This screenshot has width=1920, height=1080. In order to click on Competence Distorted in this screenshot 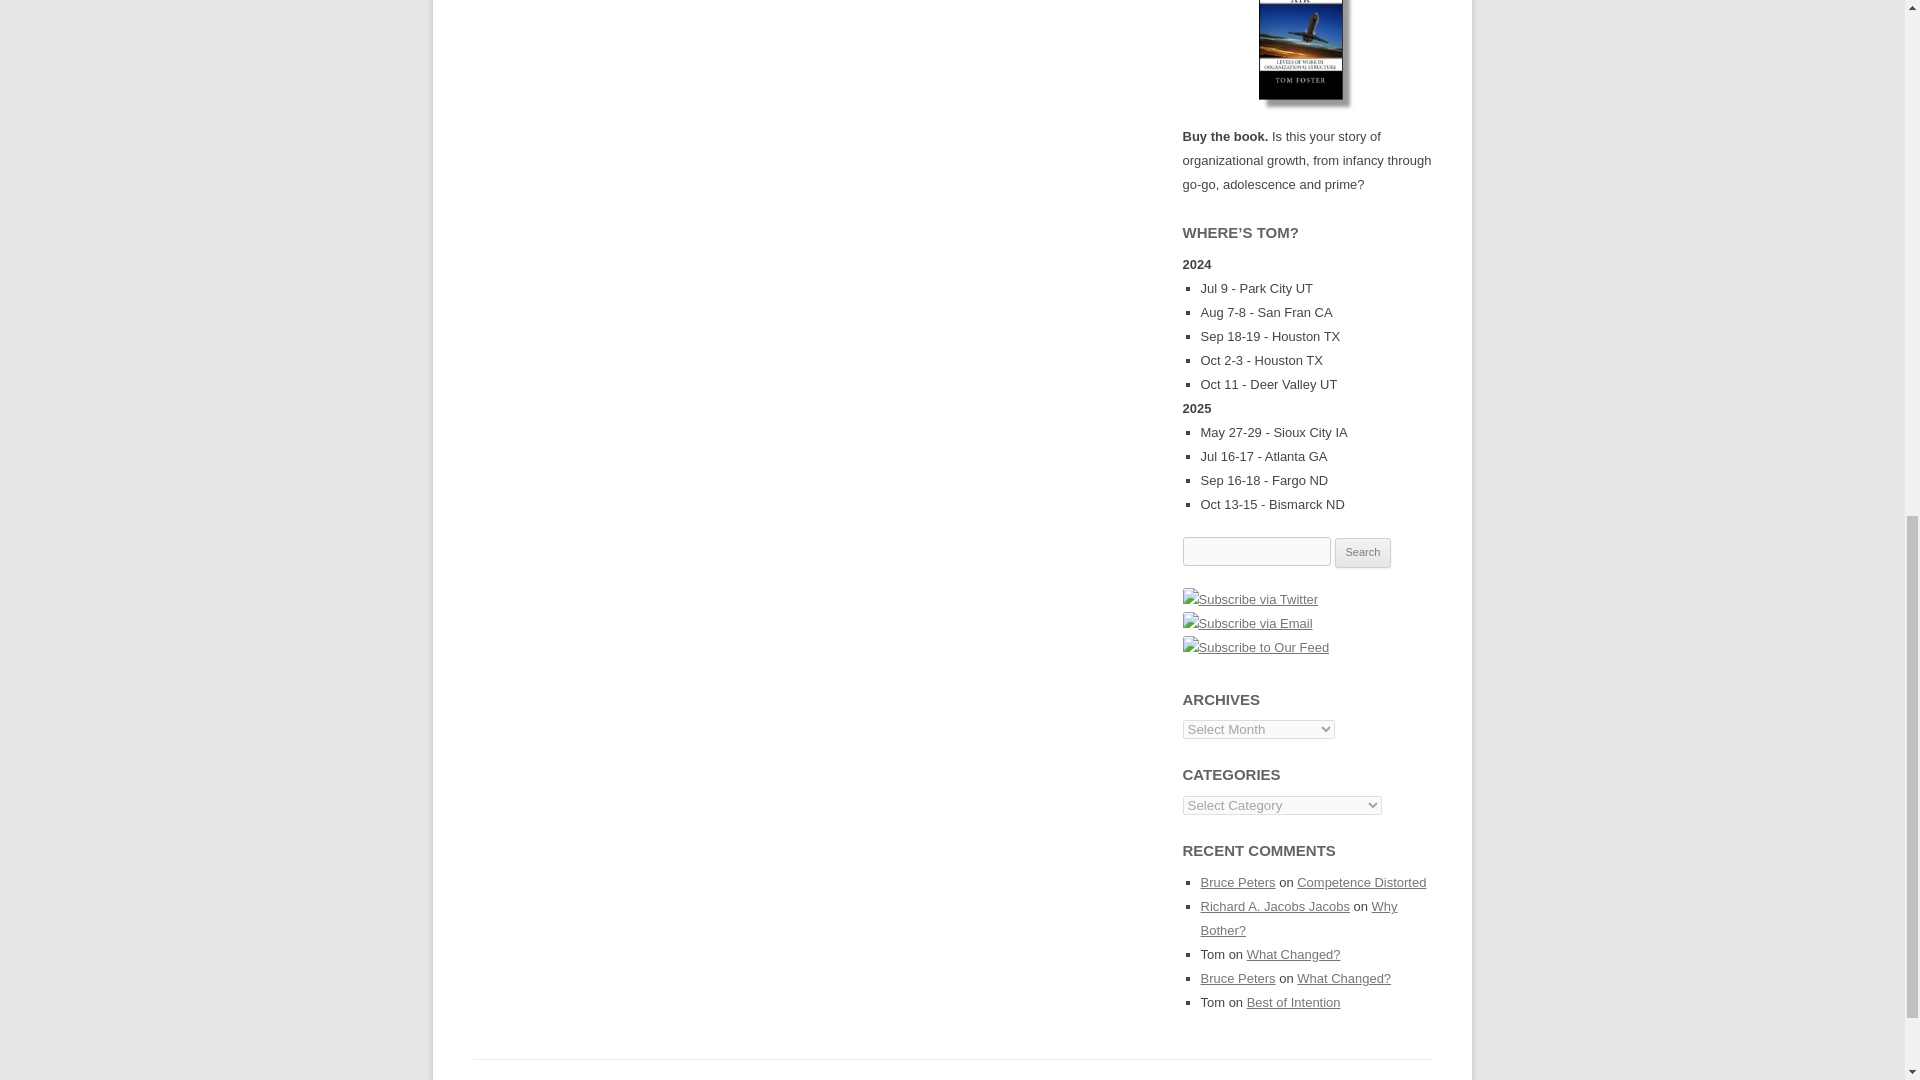, I will do `click(1362, 882)`.